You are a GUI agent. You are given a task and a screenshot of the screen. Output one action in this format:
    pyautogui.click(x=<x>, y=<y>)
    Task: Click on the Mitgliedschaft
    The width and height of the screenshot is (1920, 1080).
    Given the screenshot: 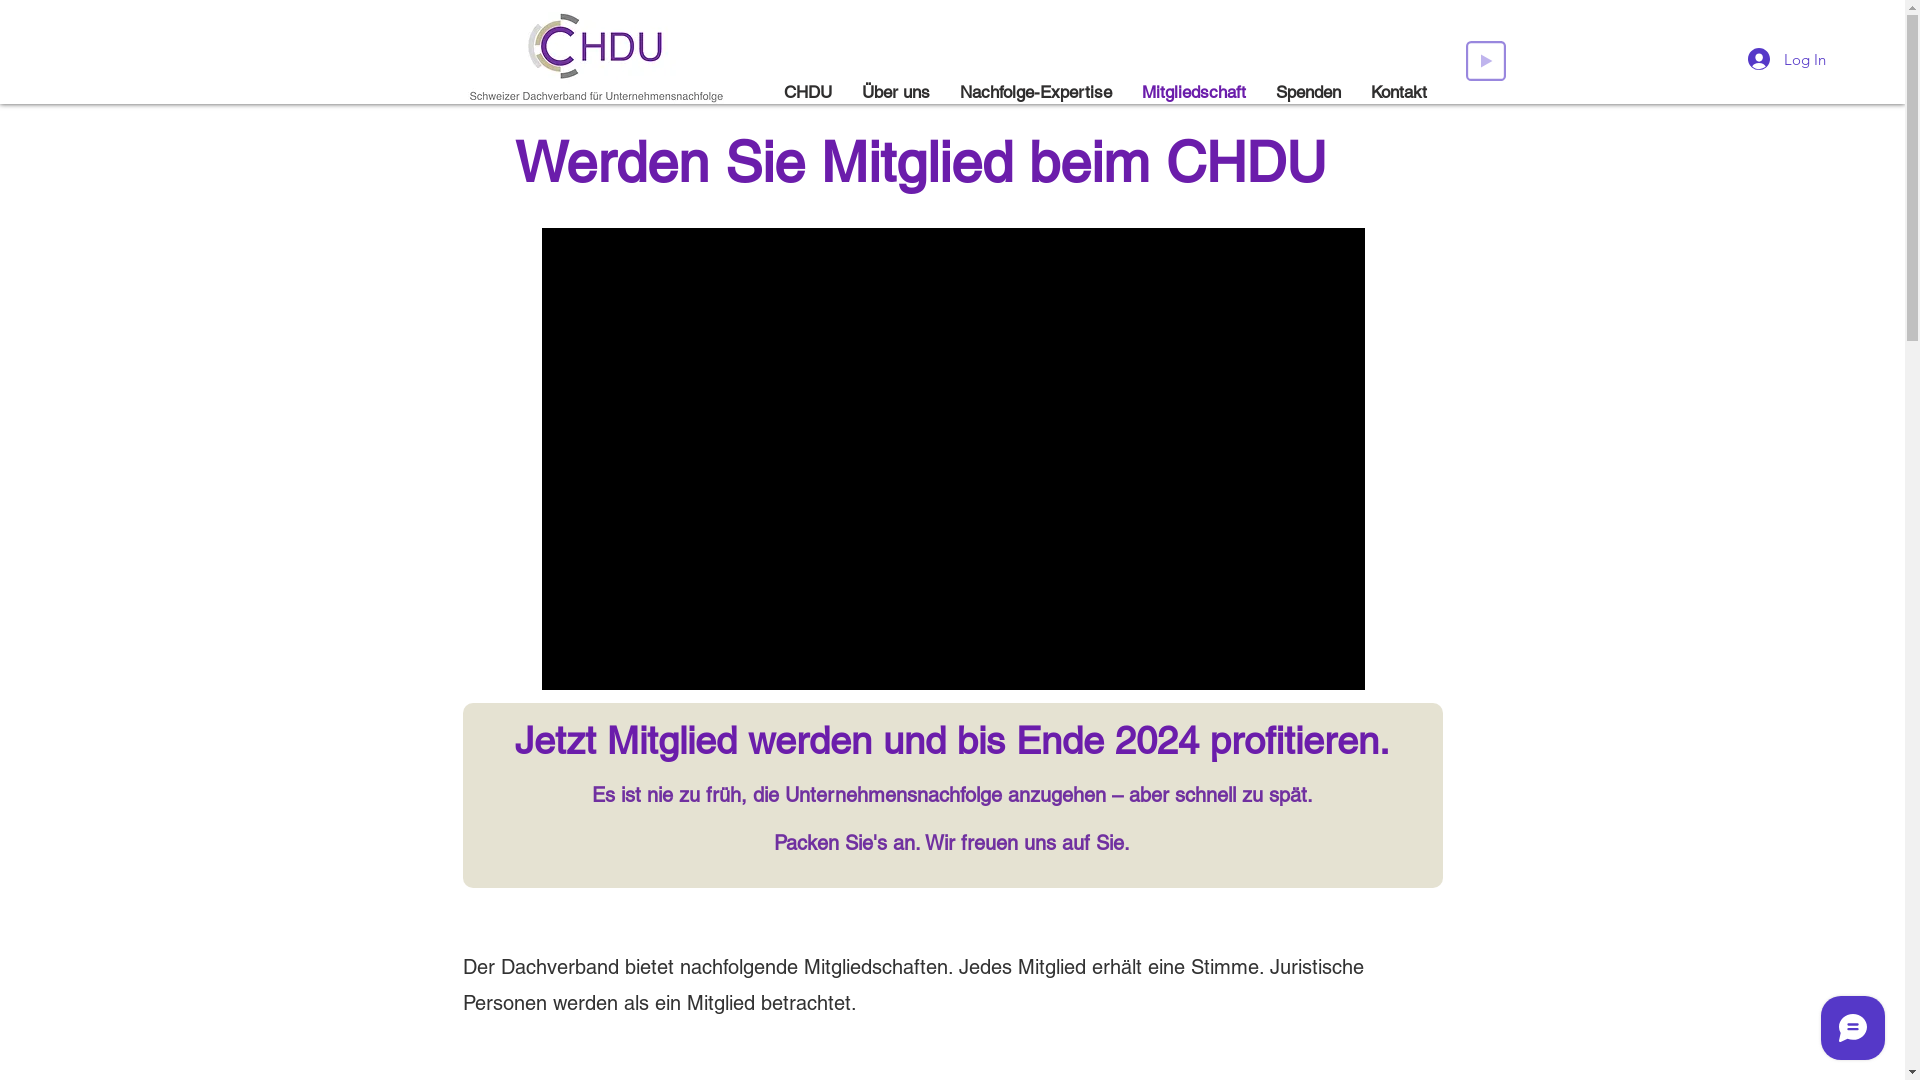 What is the action you would take?
    pyautogui.click(x=1193, y=92)
    